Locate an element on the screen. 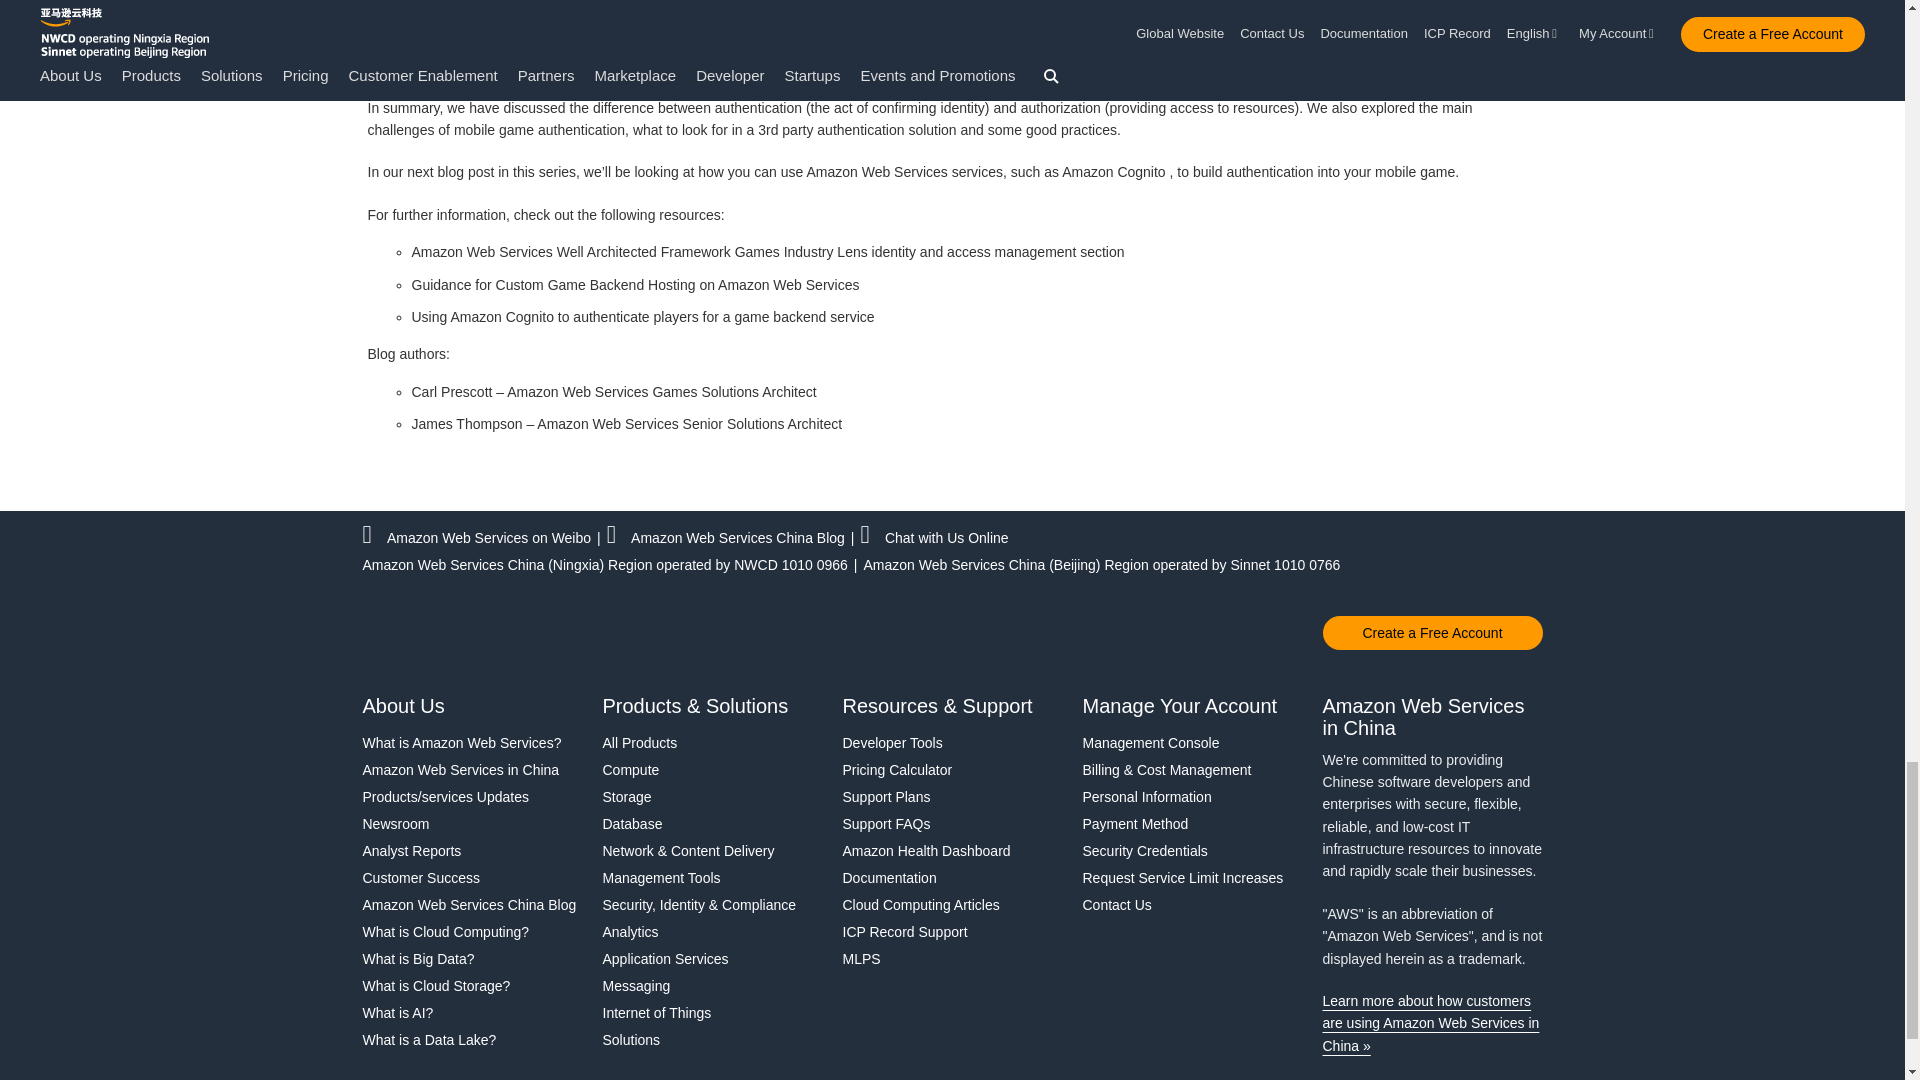 This screenshot has width=1920, height=1080. What's New is located at coordinates (472, 796).